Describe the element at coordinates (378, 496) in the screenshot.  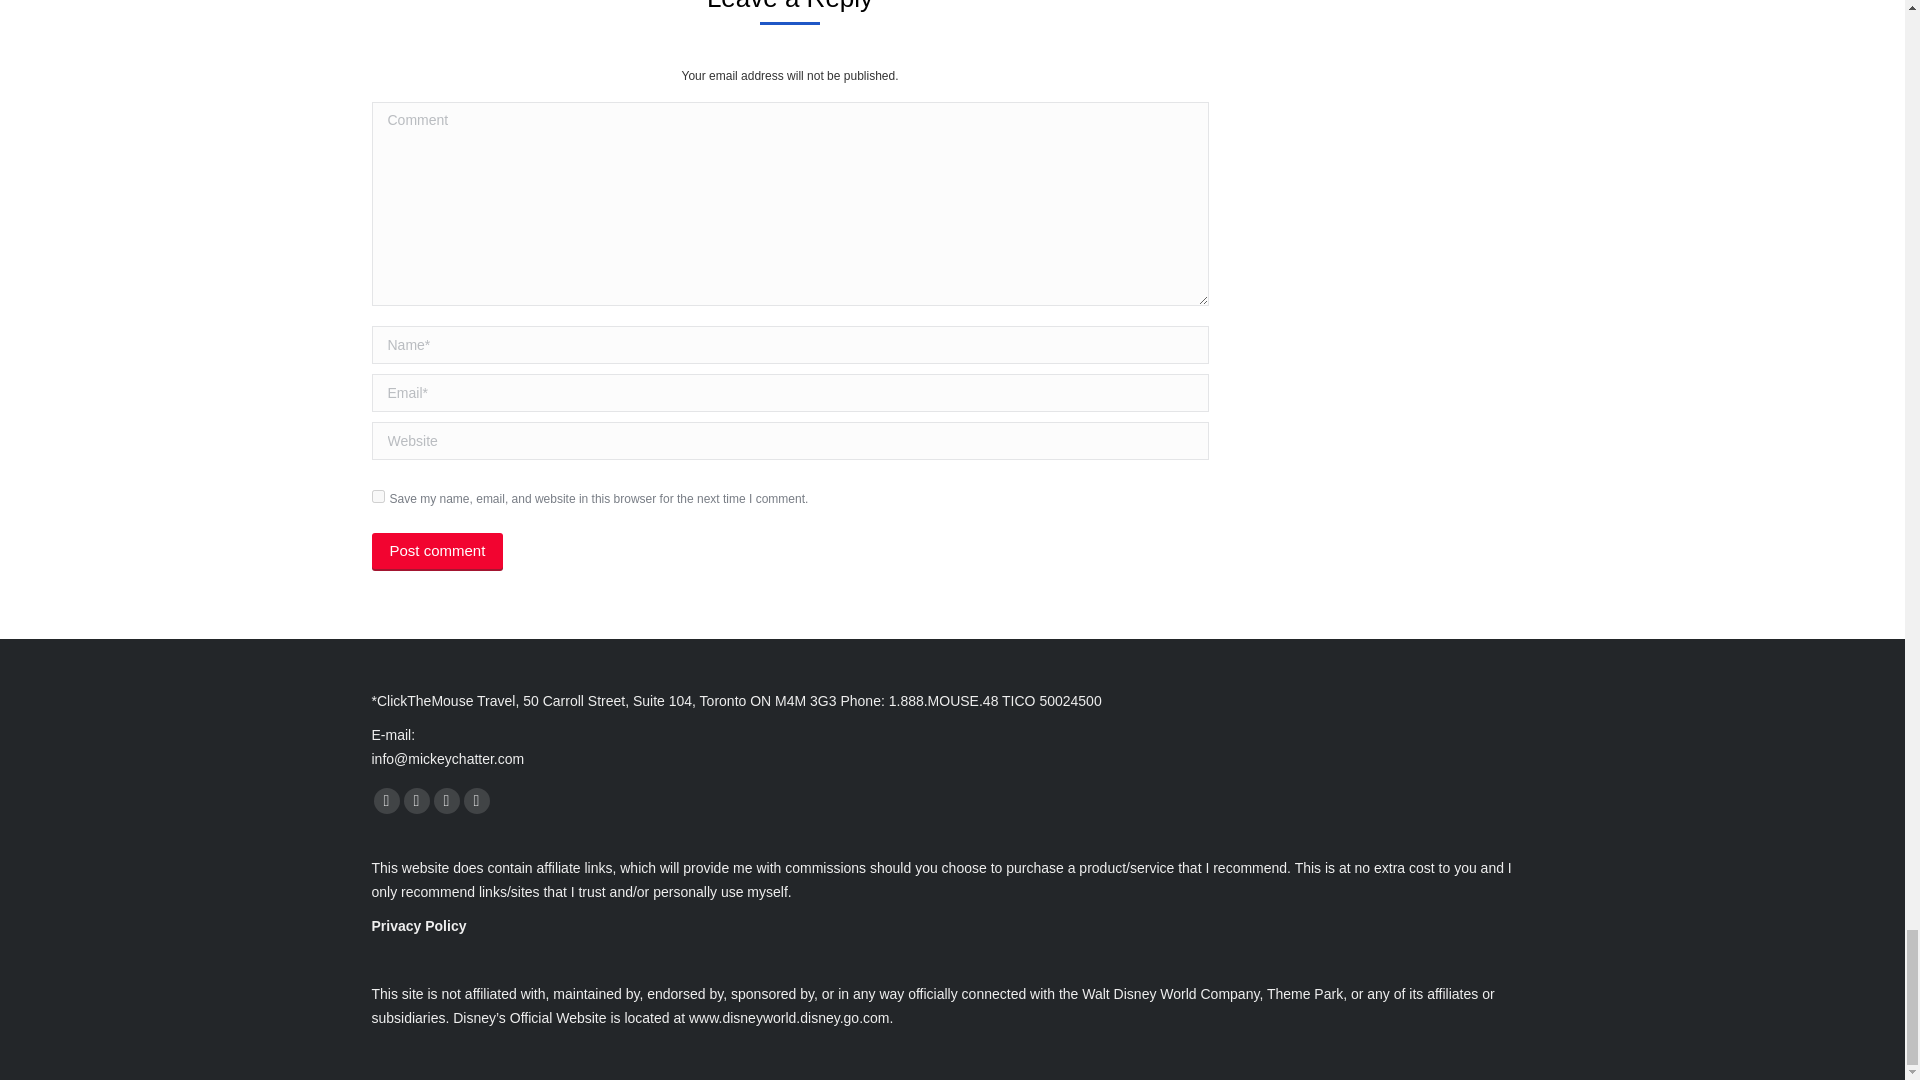
I see `yes` at that location.